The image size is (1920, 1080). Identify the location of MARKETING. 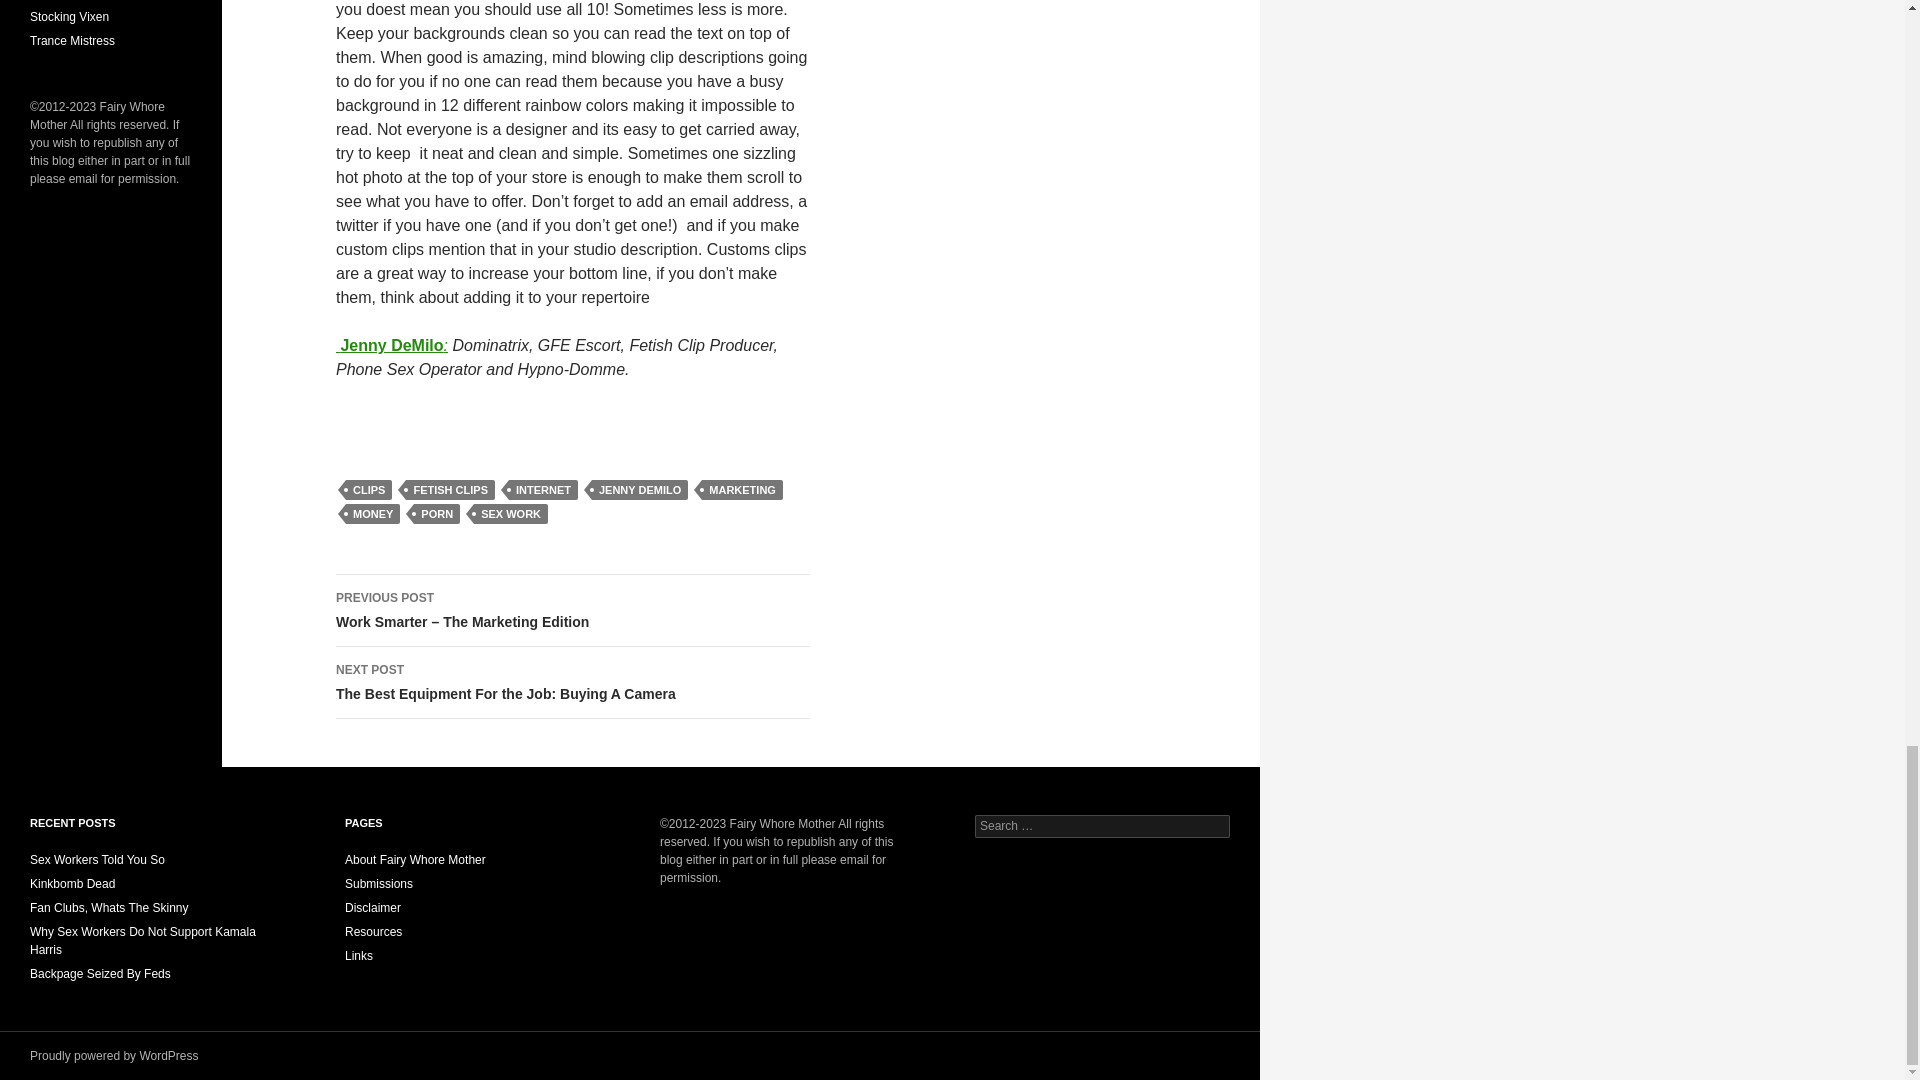
(372, 514).